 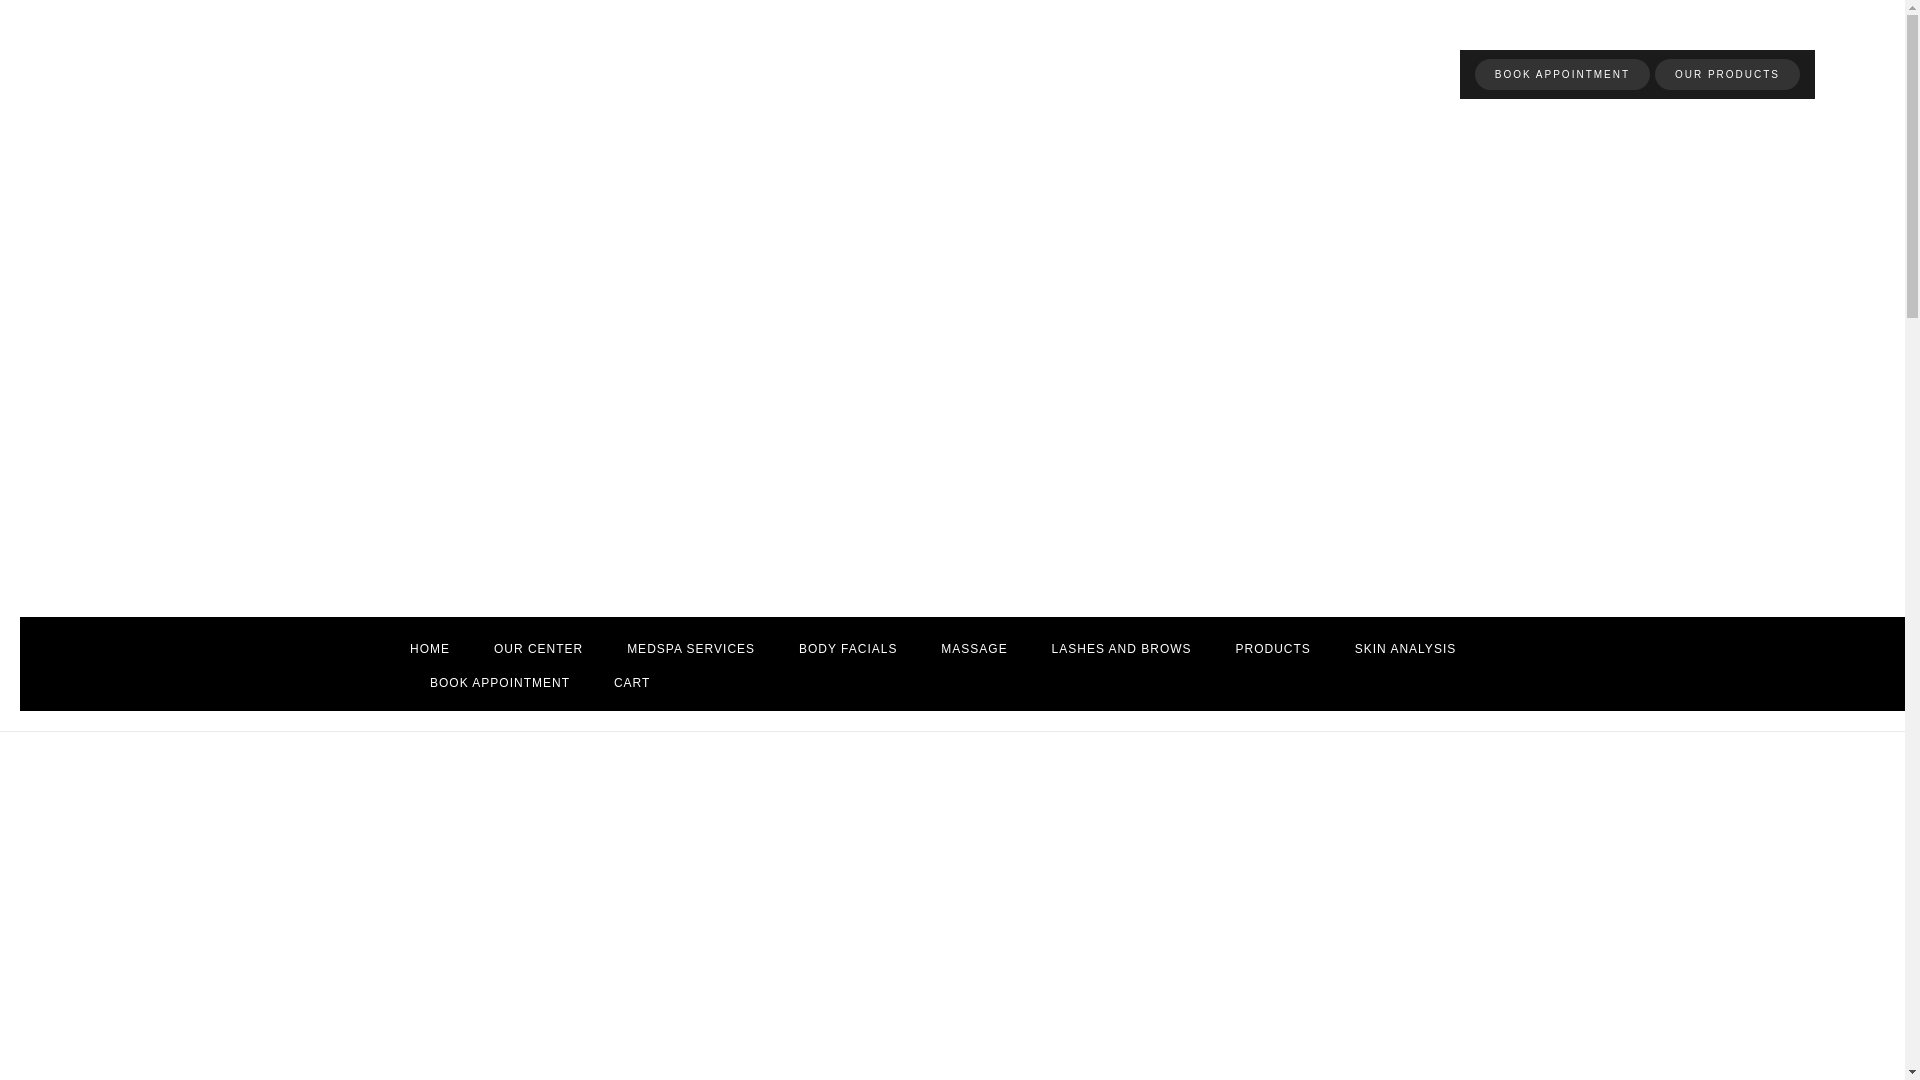 I want to click on MEDSPA SERVICES, so click(x=690, y=648).